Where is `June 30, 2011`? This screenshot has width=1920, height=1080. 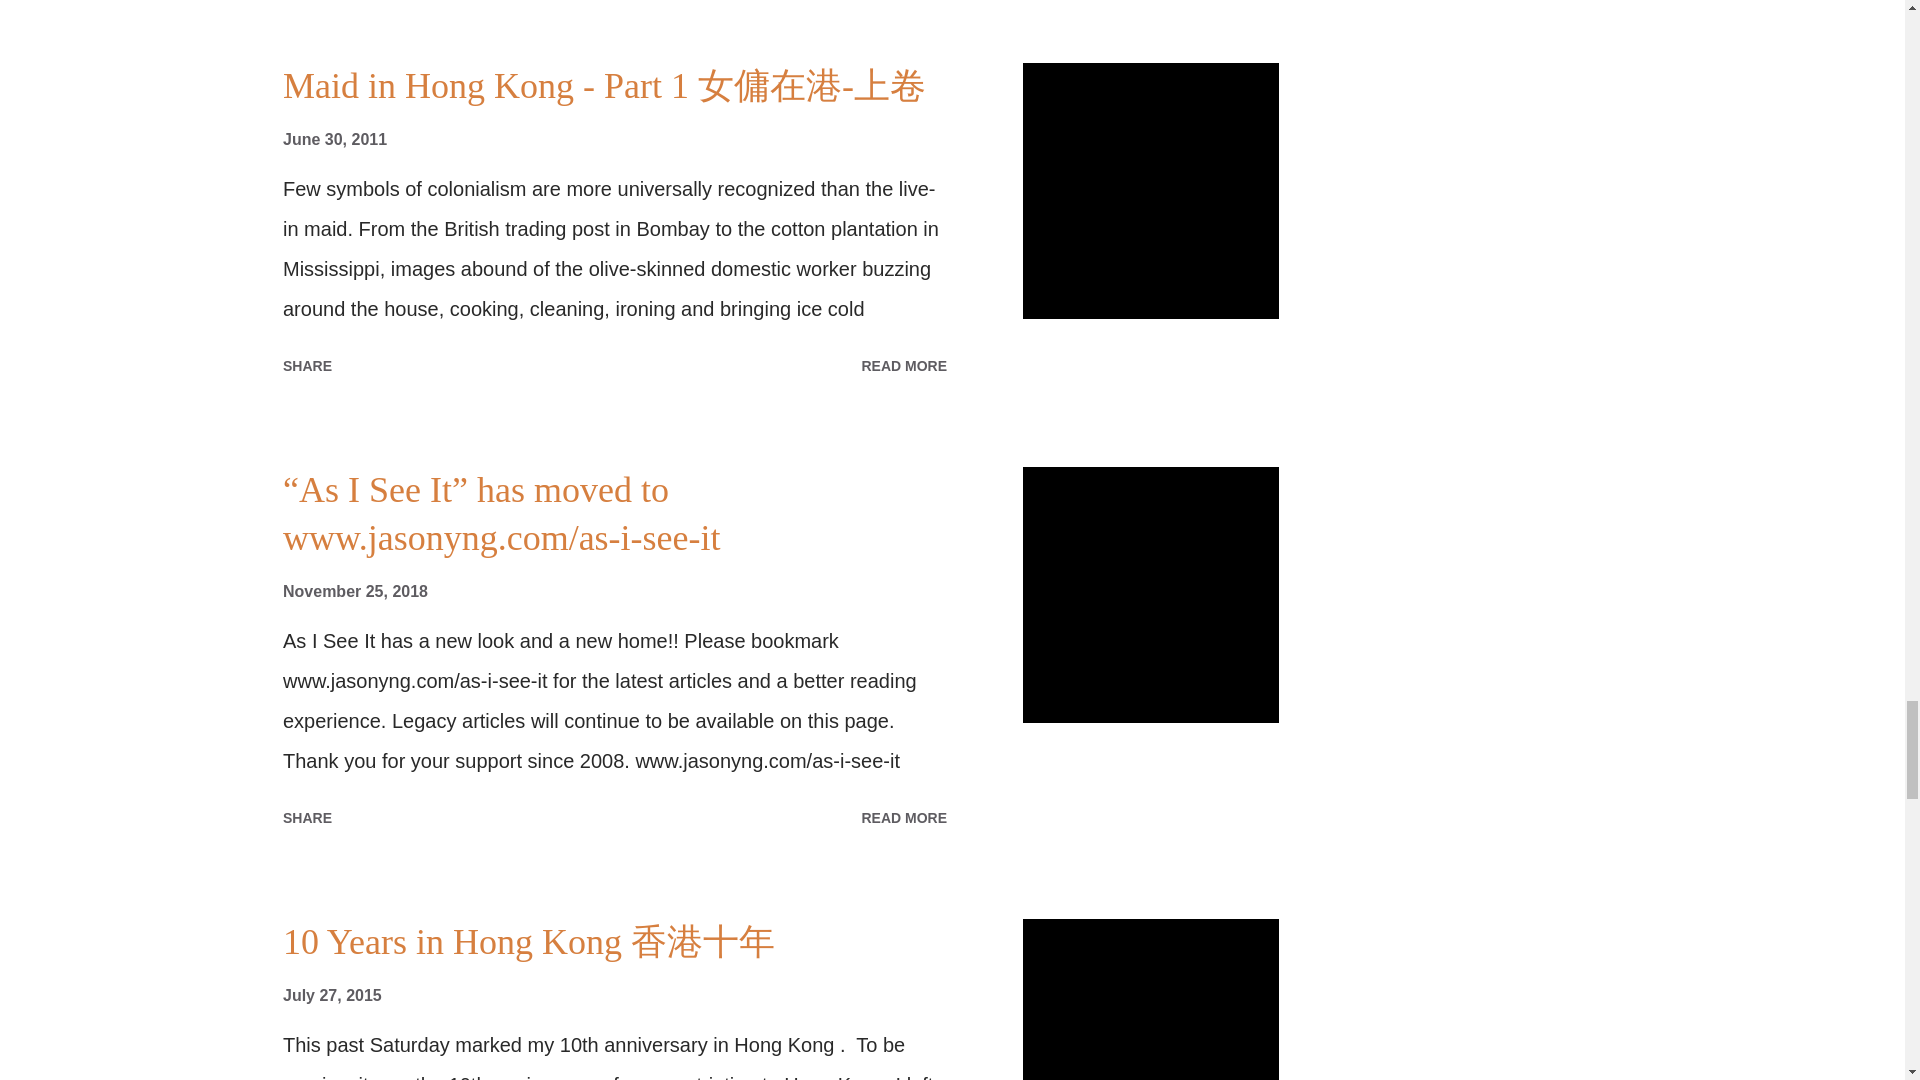
June 30, 2011 is located at coordinates (334, 138).